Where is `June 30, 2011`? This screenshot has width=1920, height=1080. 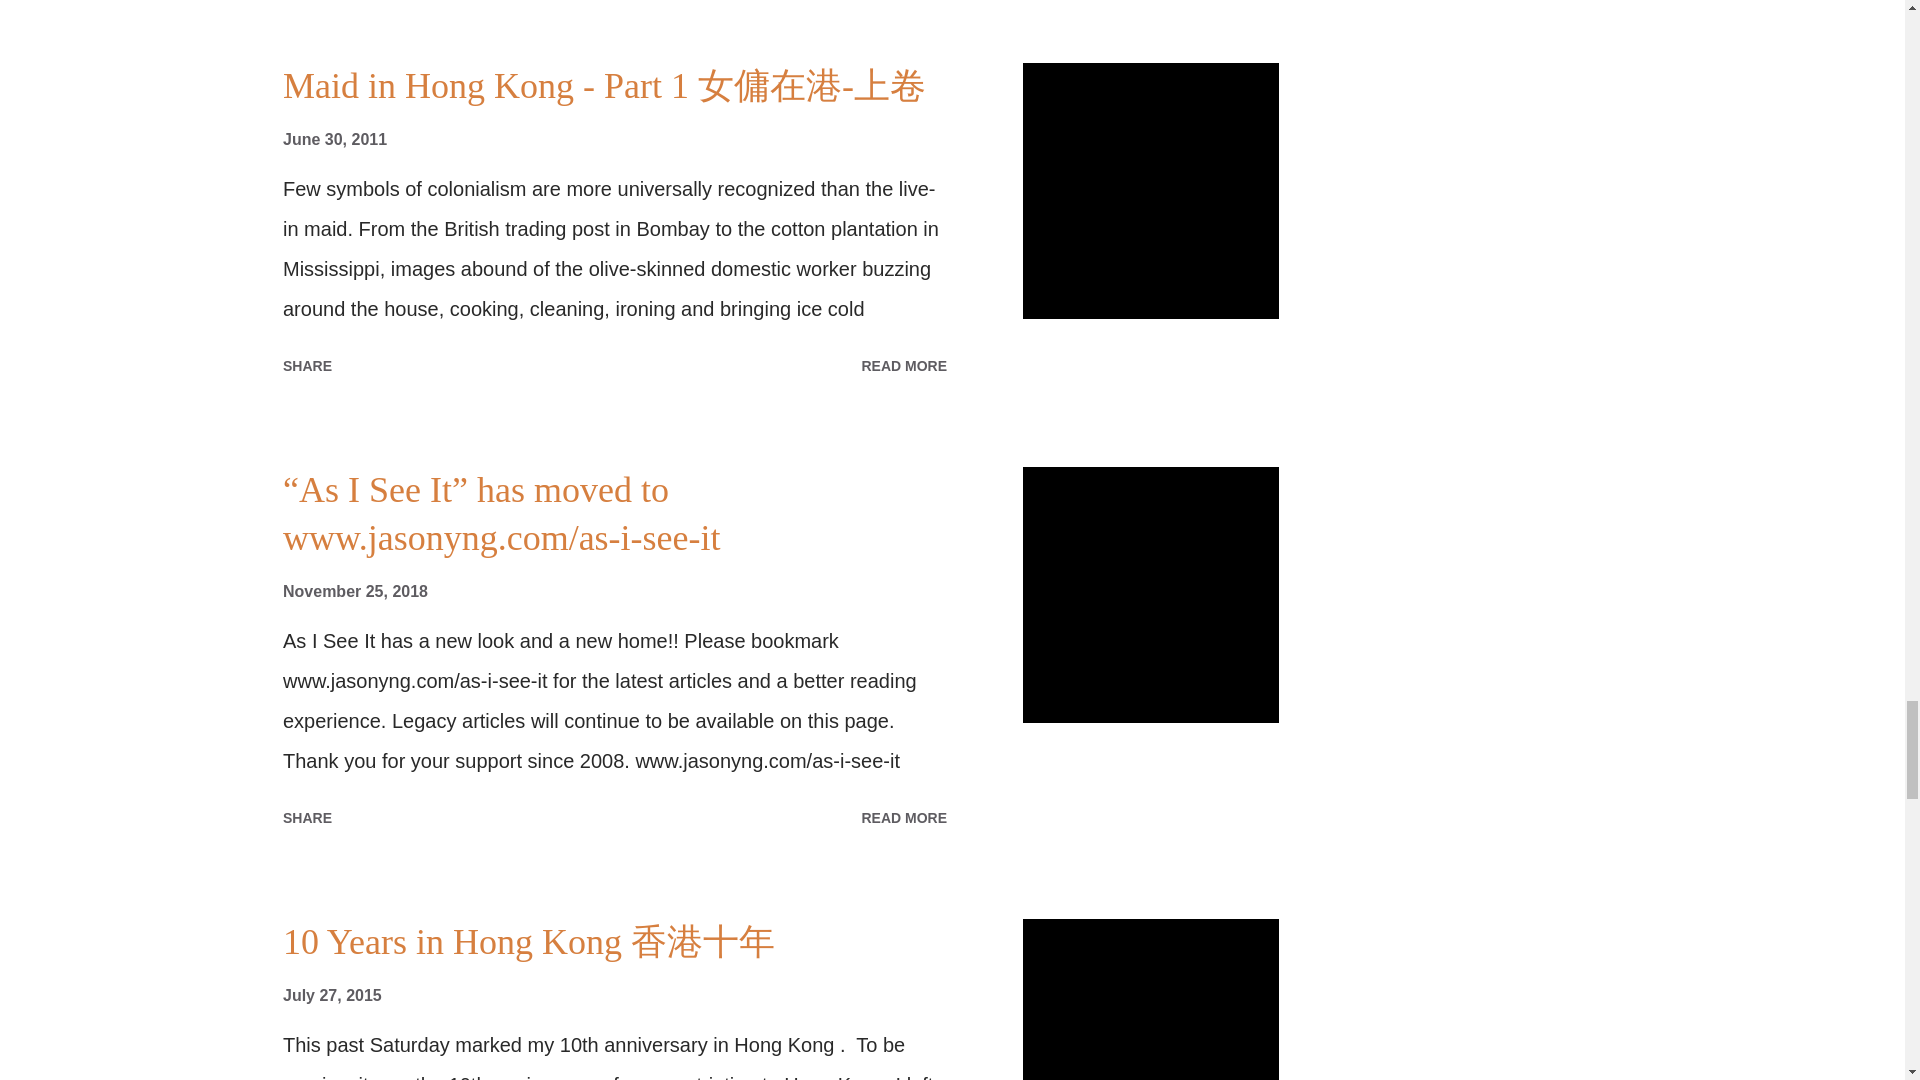
June 30, 2011 is located at coordinates (334, 138).